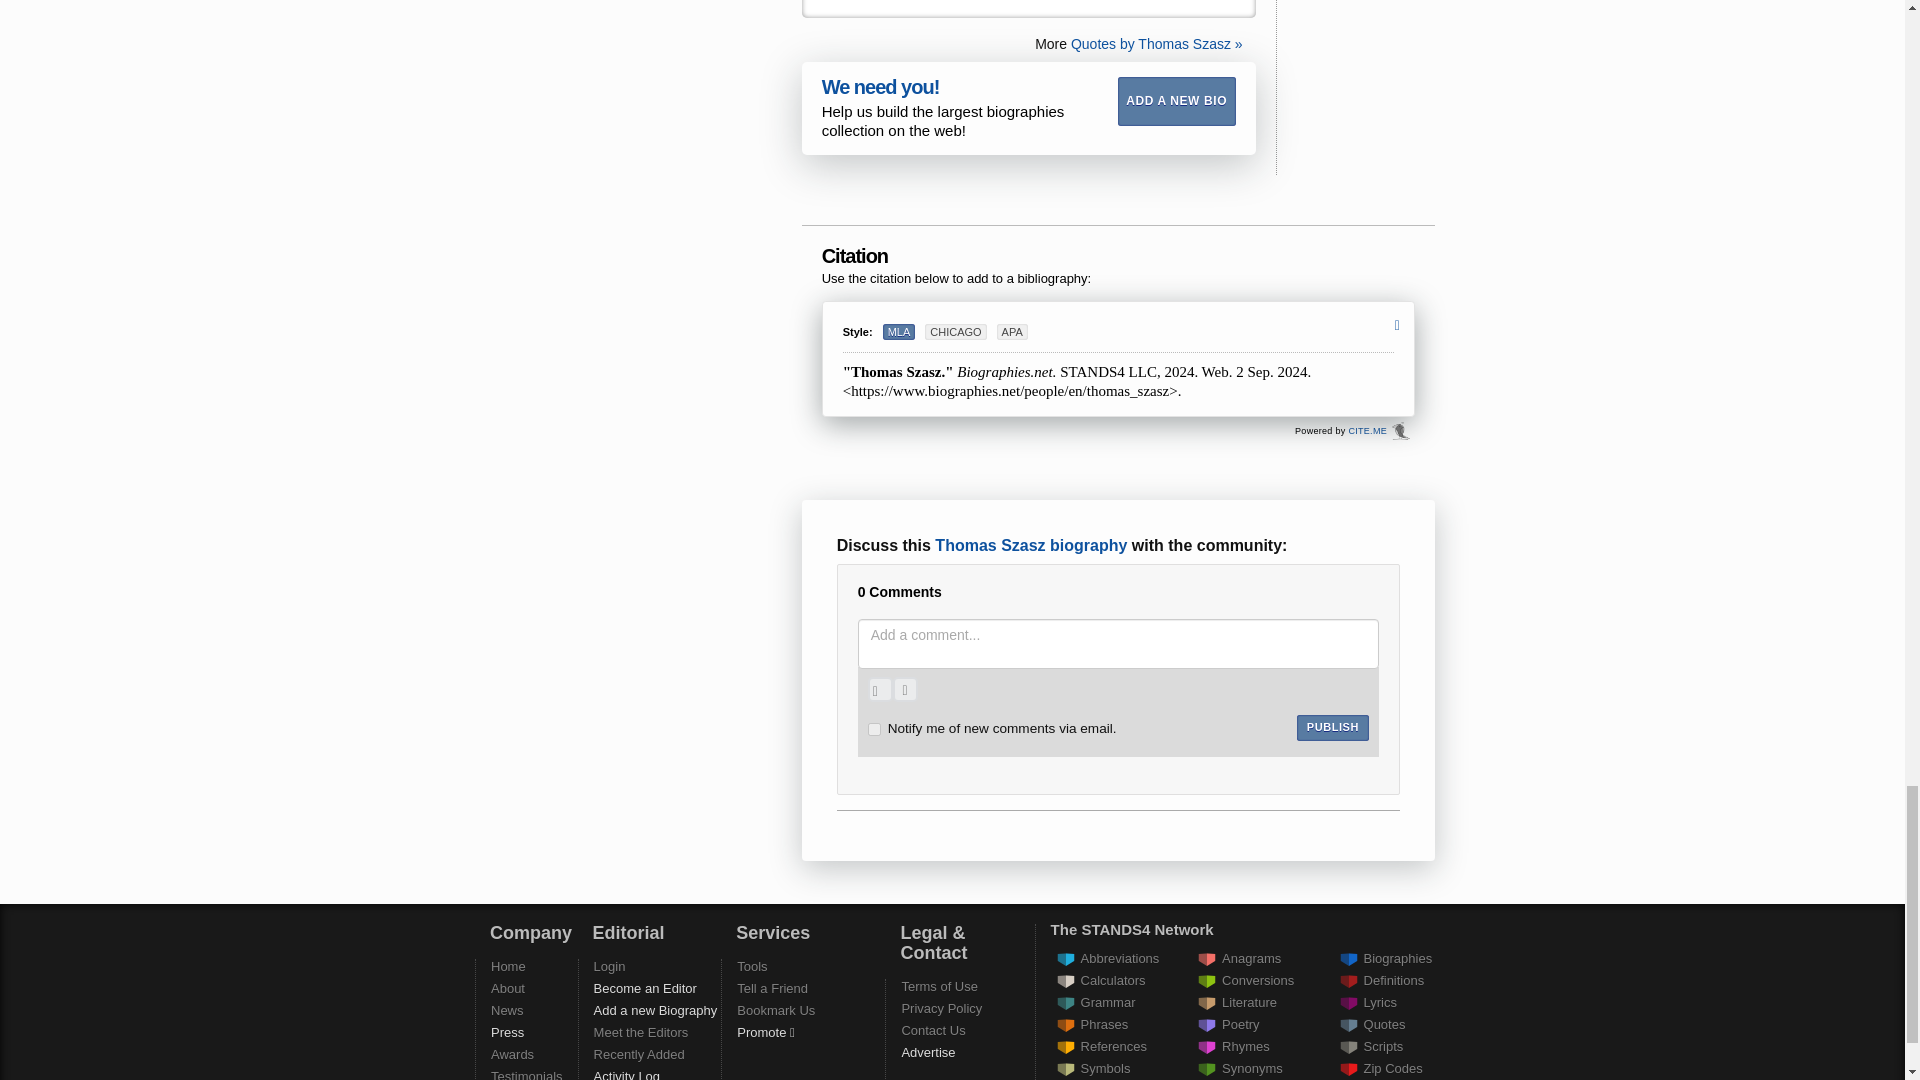  I want to click on on, so click(874, 728).